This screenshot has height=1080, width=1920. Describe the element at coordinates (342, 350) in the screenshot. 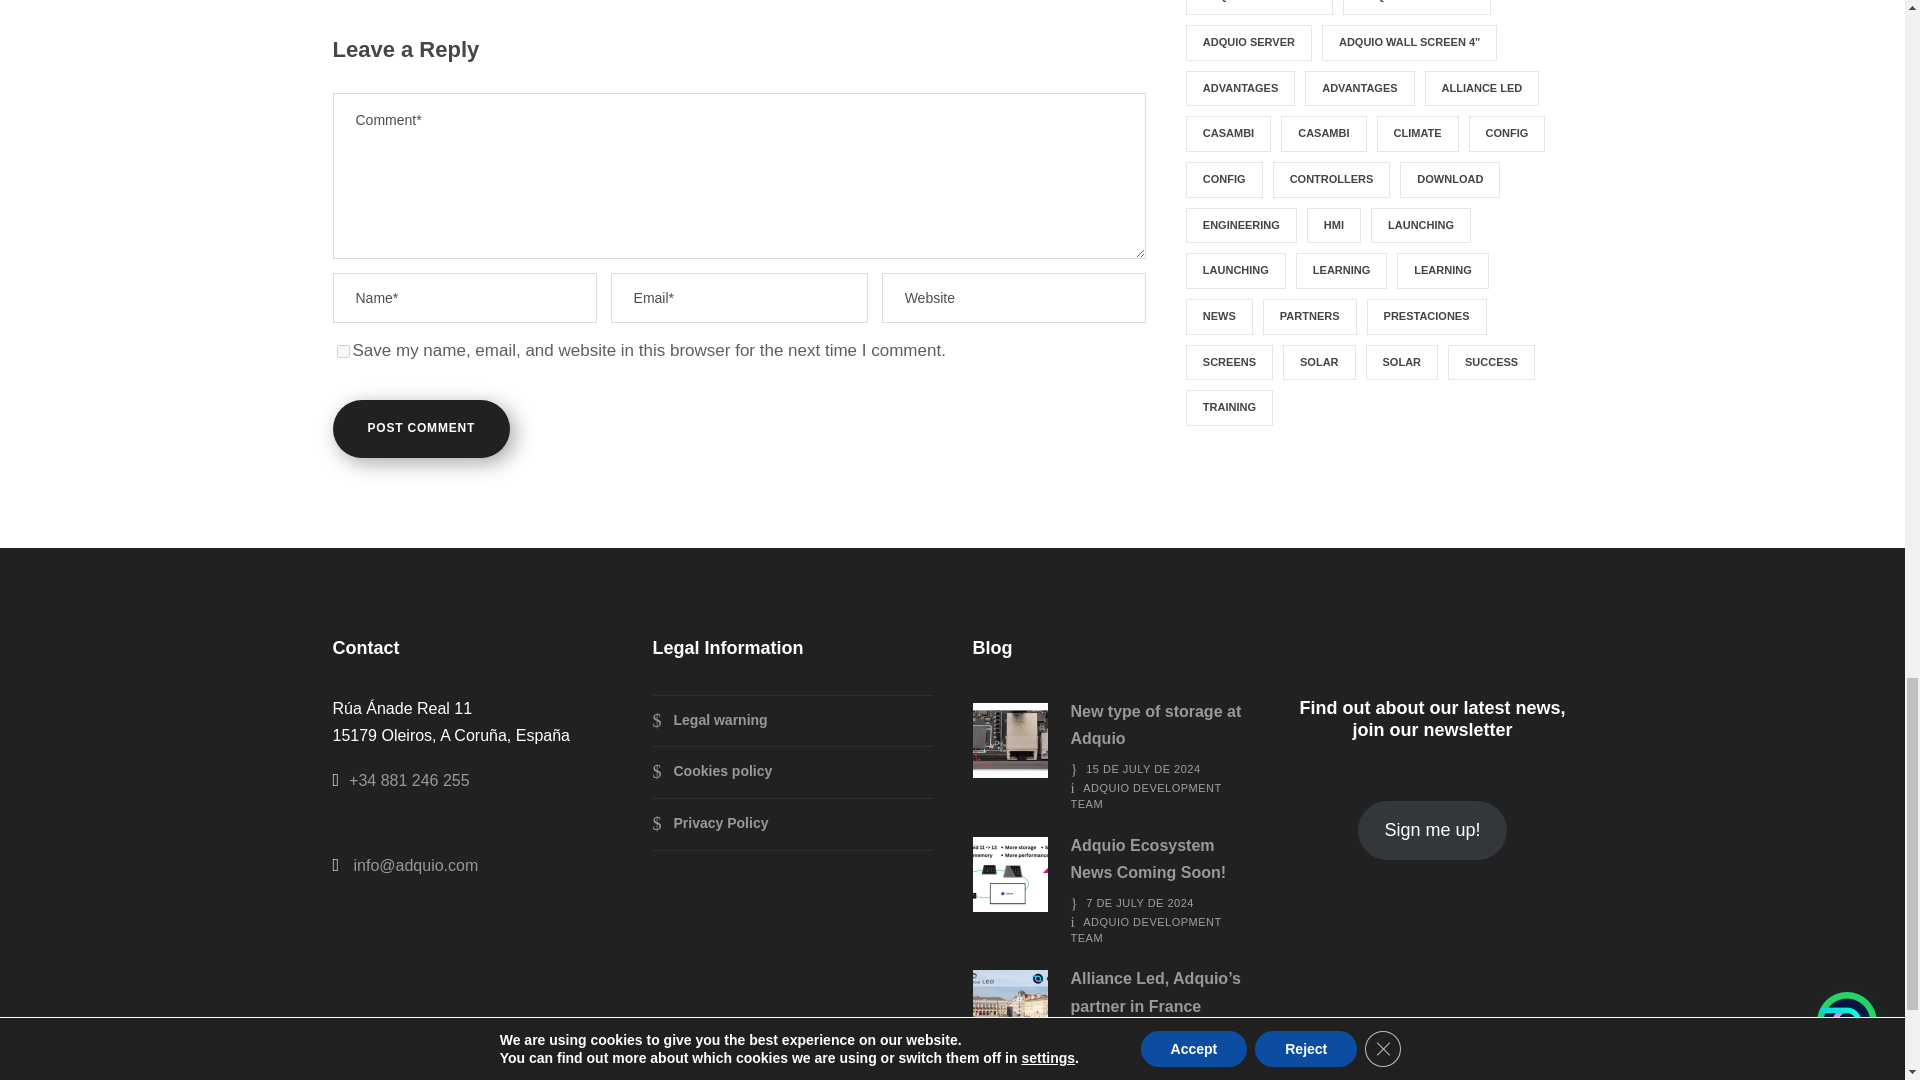

I see `yes` at that location.